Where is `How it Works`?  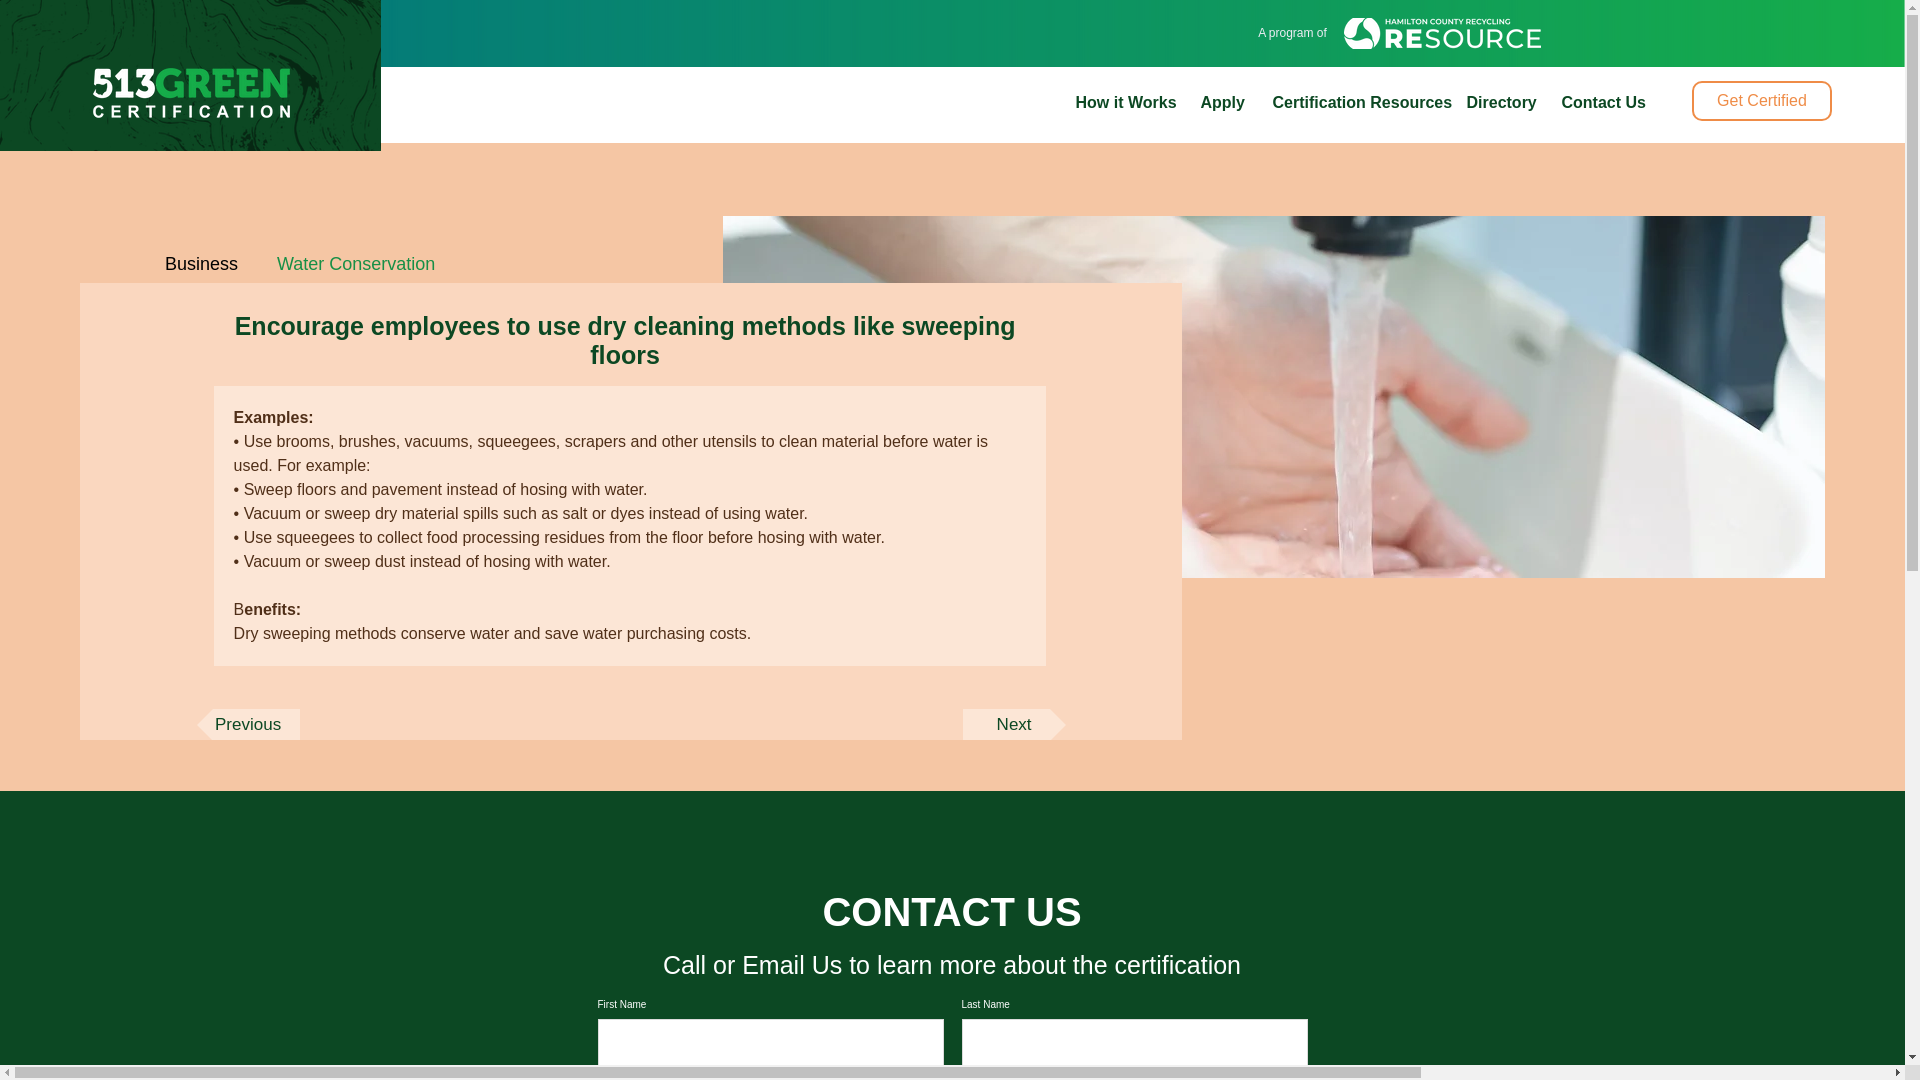 How it Works is located at coordinates (1122, 102).